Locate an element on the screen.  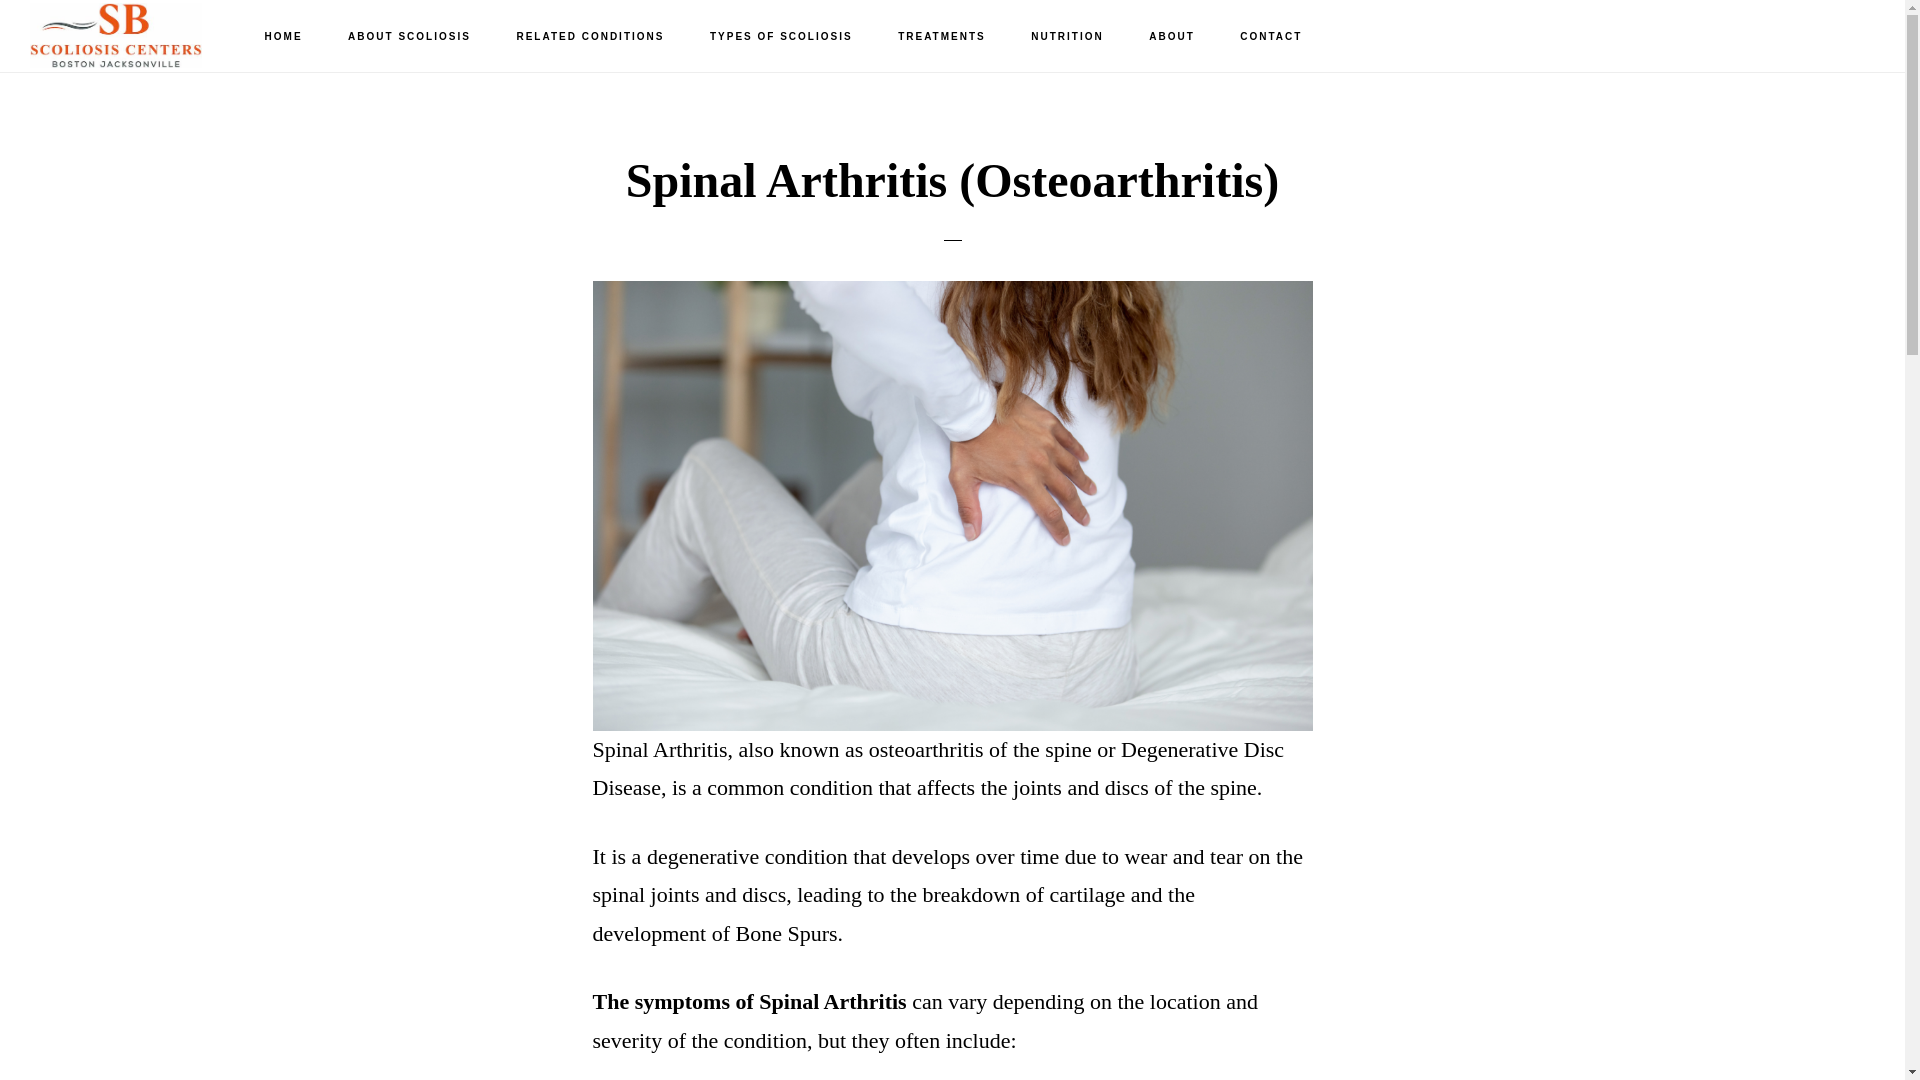
RELATED CONDITIONS is located at coordinates (589, 37).